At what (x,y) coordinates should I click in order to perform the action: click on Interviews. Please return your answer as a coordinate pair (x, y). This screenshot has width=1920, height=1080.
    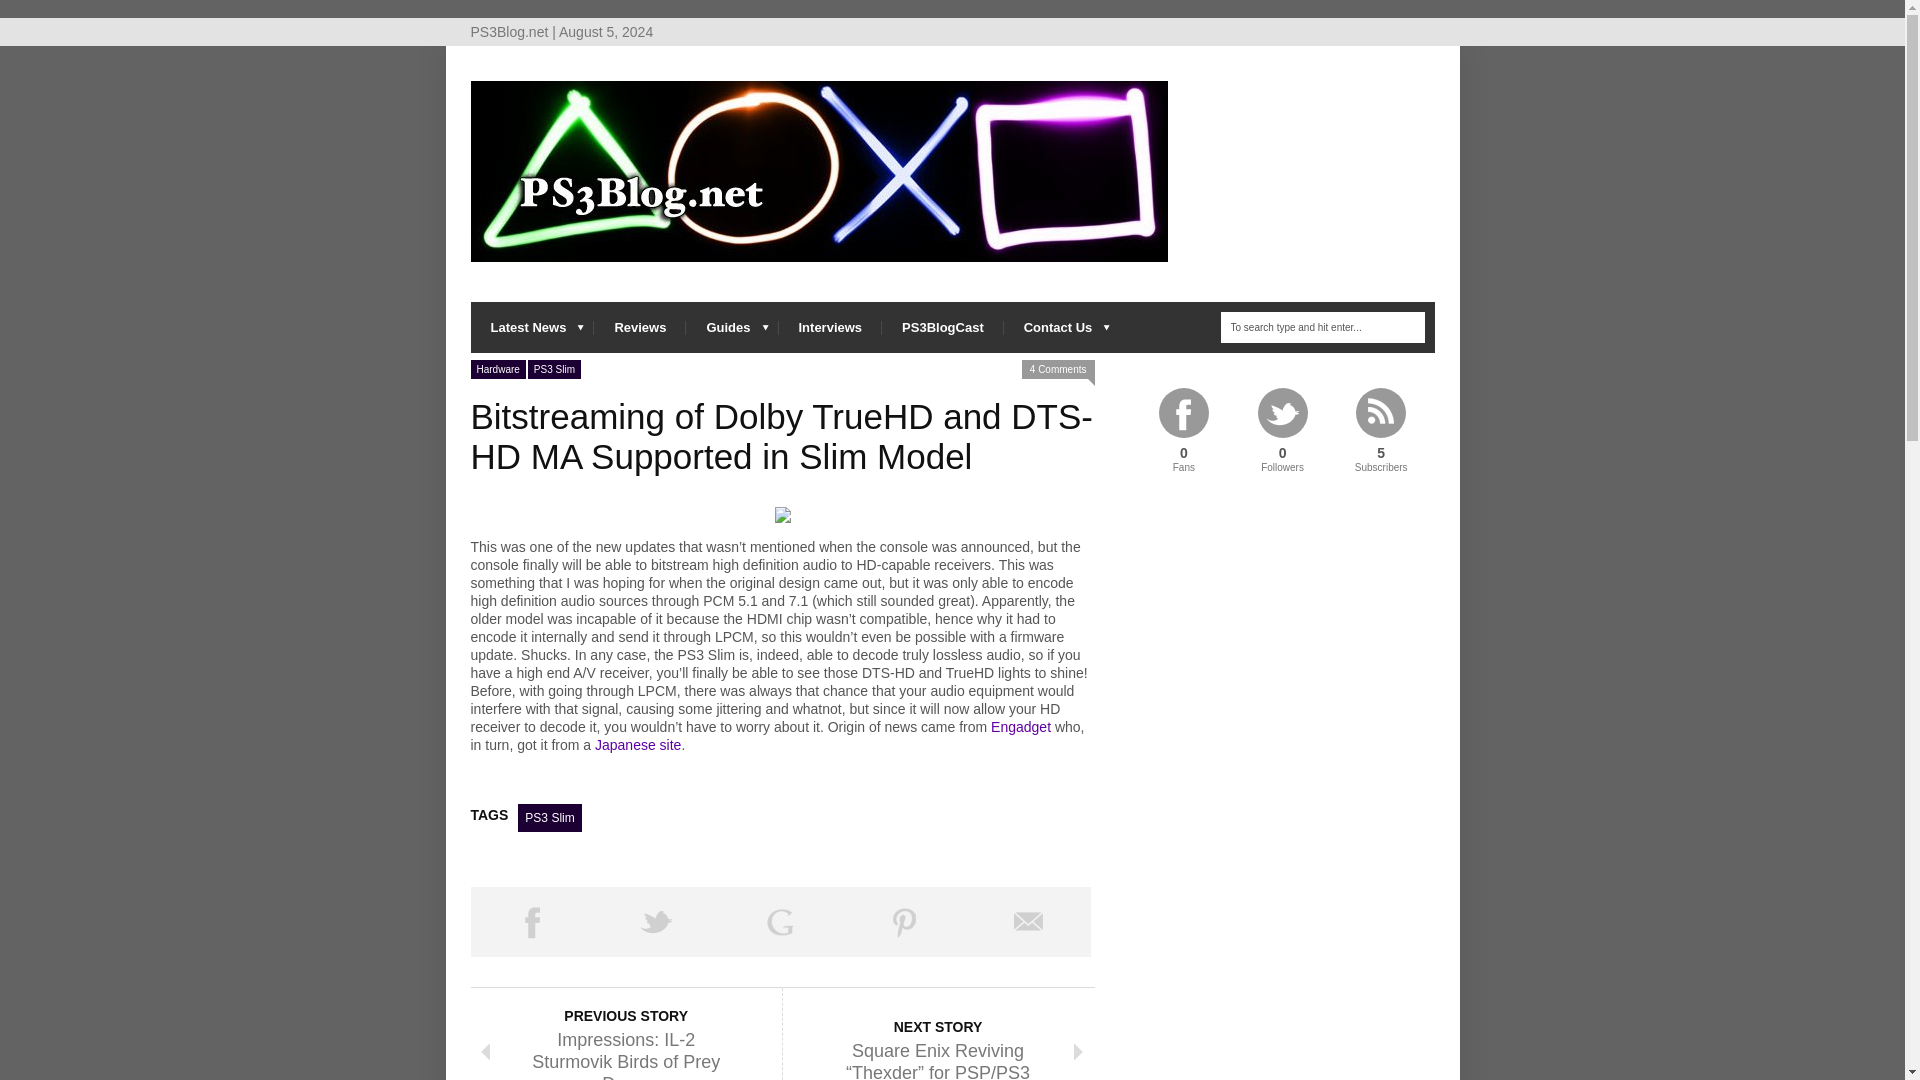
    Looking at the image, I should click on (829, 328).